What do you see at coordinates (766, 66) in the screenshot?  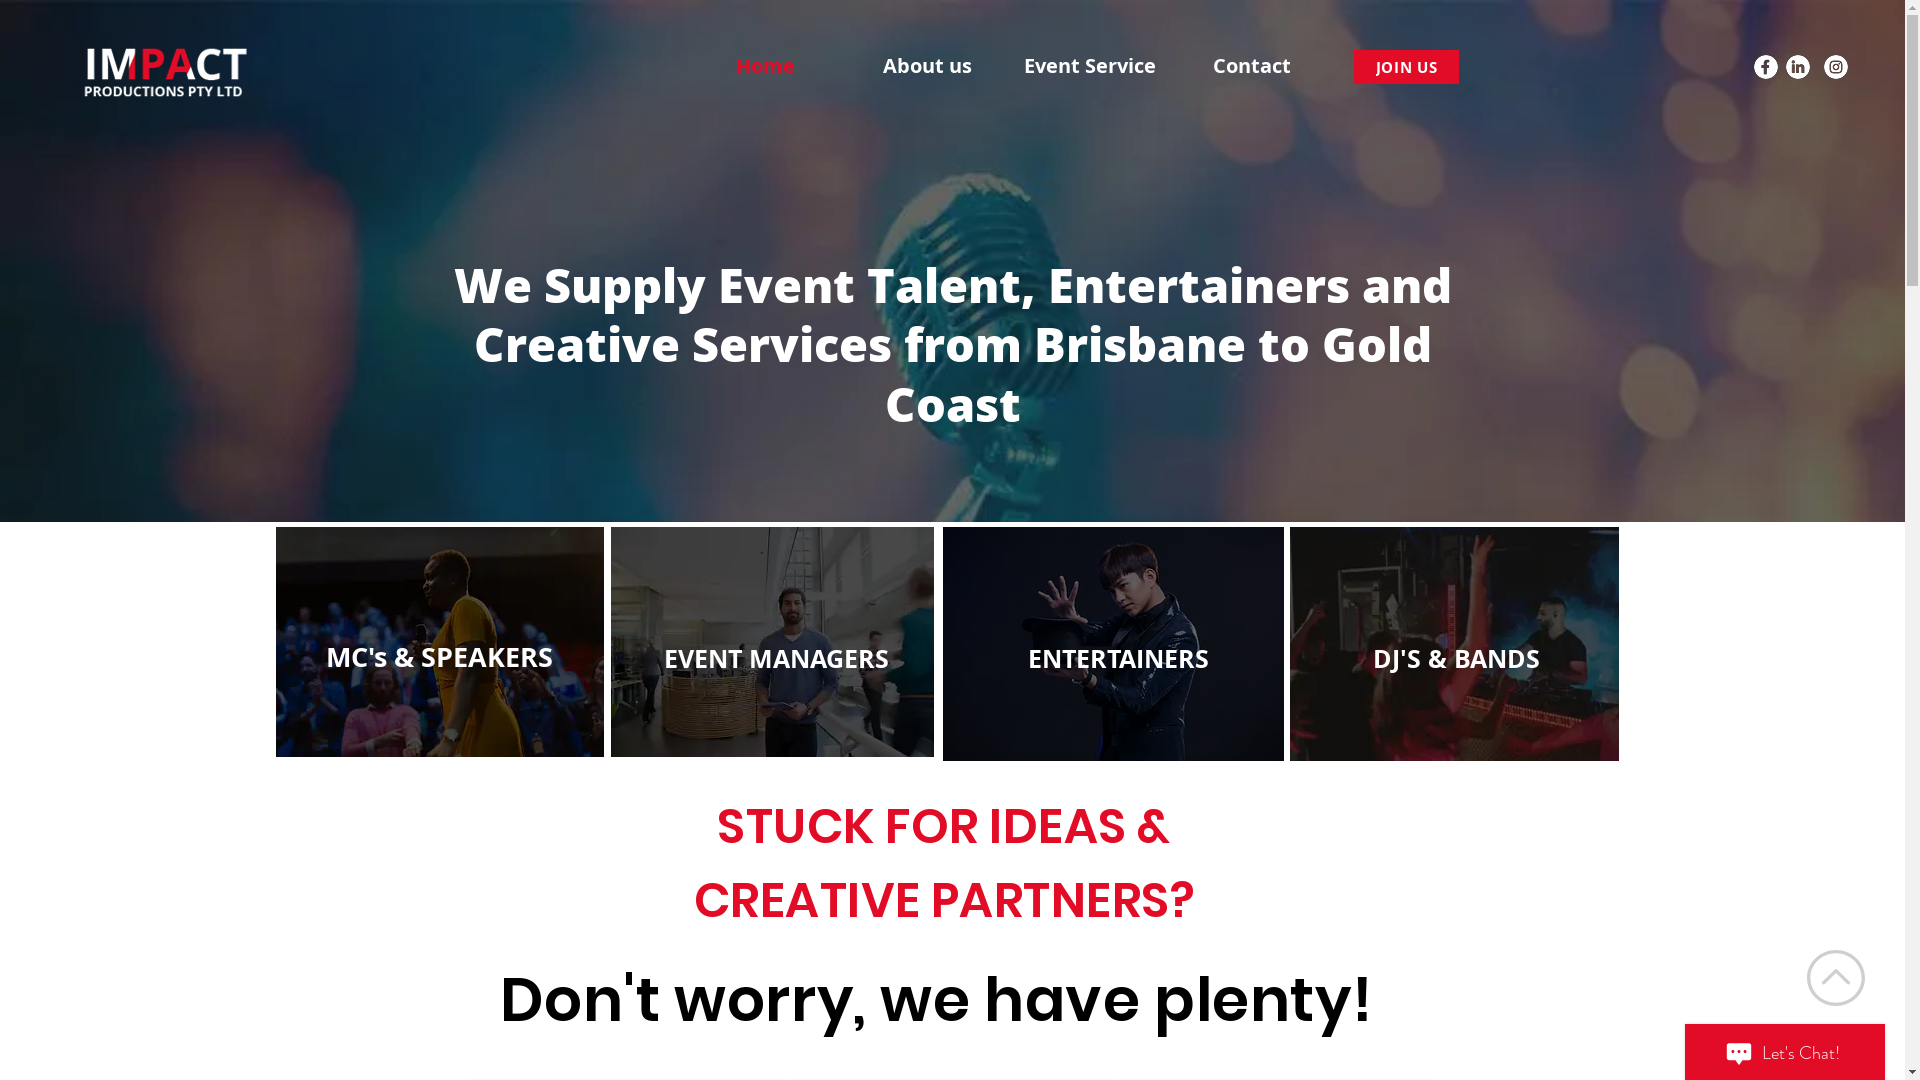 I see `Home` at bounding box center [766, 66].